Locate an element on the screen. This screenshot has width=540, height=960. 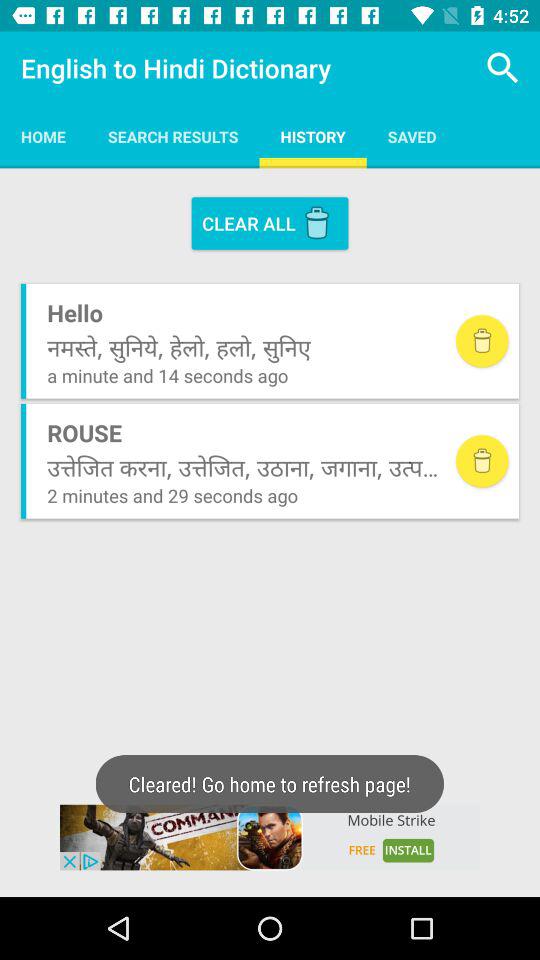
delete this search is located at coordinates (482, 461).